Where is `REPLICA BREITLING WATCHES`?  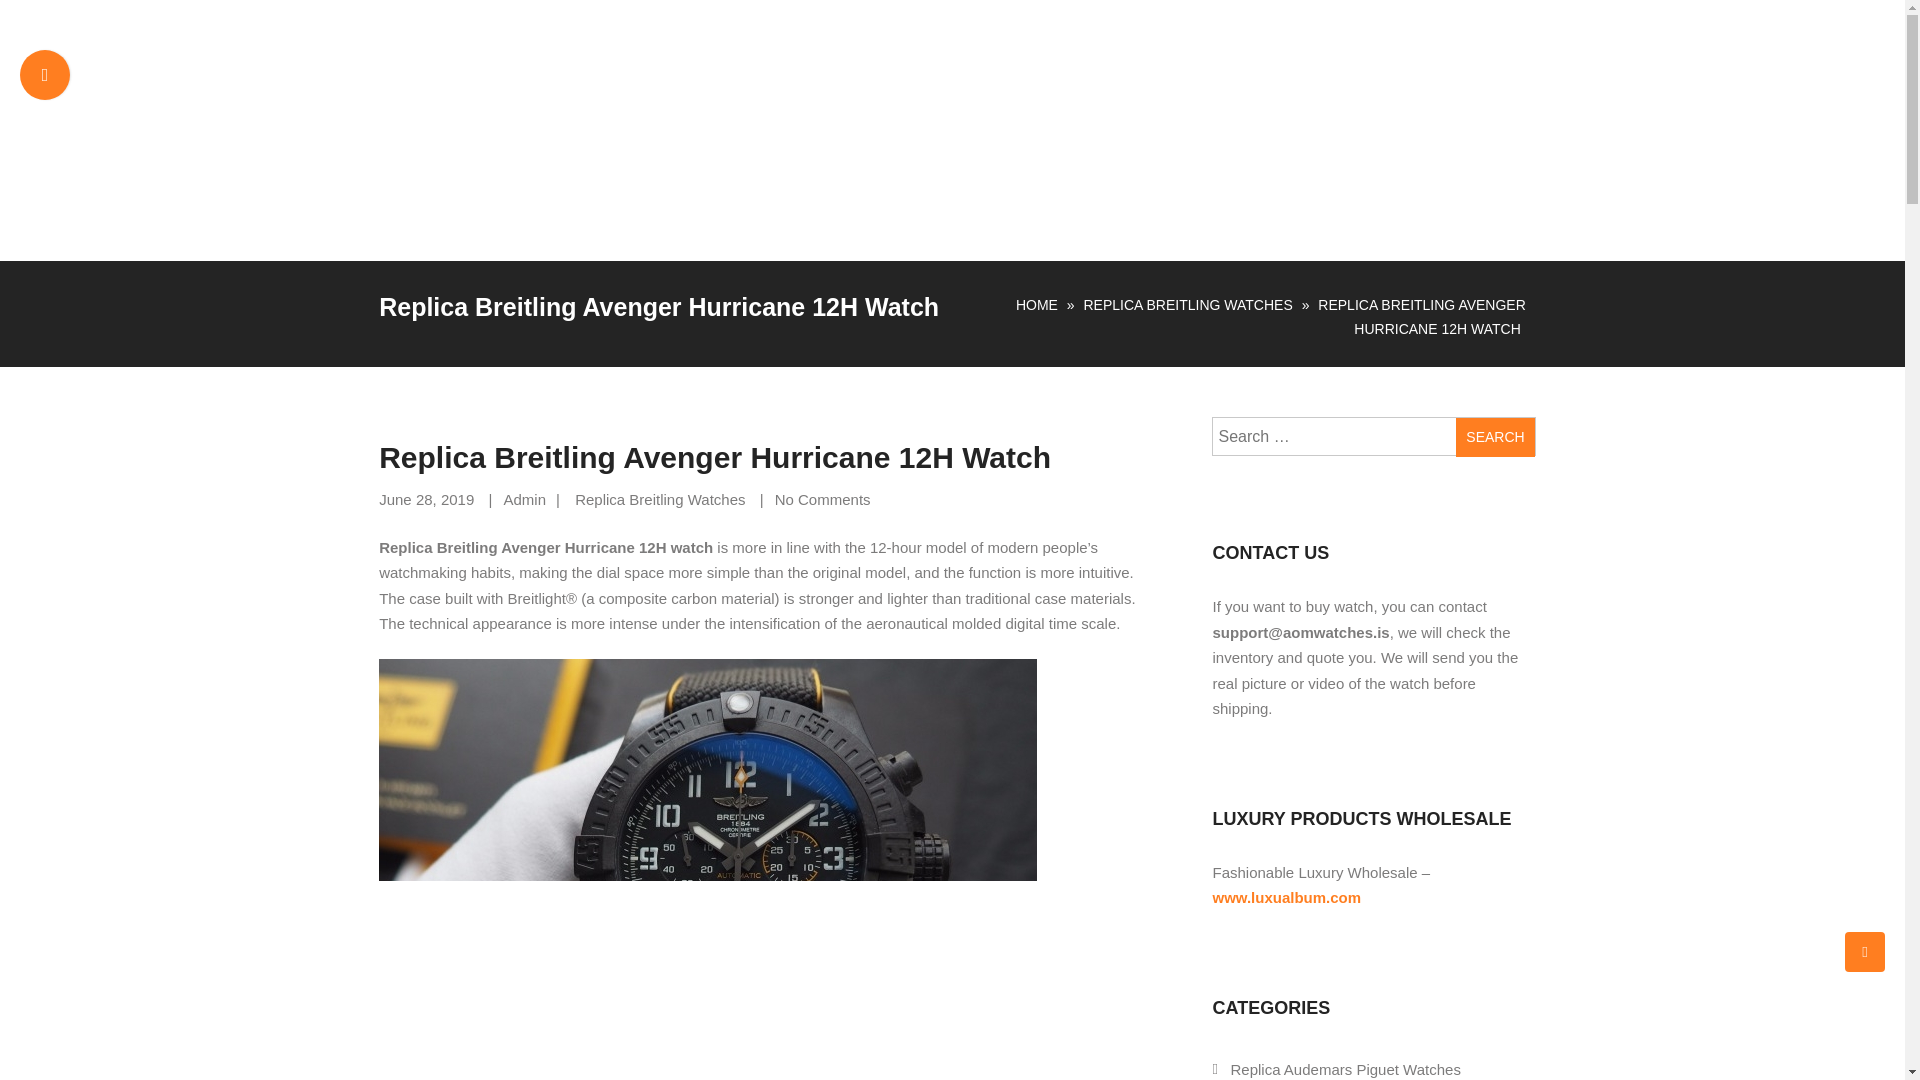
REPLICA BREITLING WATCHES is located at coordinates (1187, 305).